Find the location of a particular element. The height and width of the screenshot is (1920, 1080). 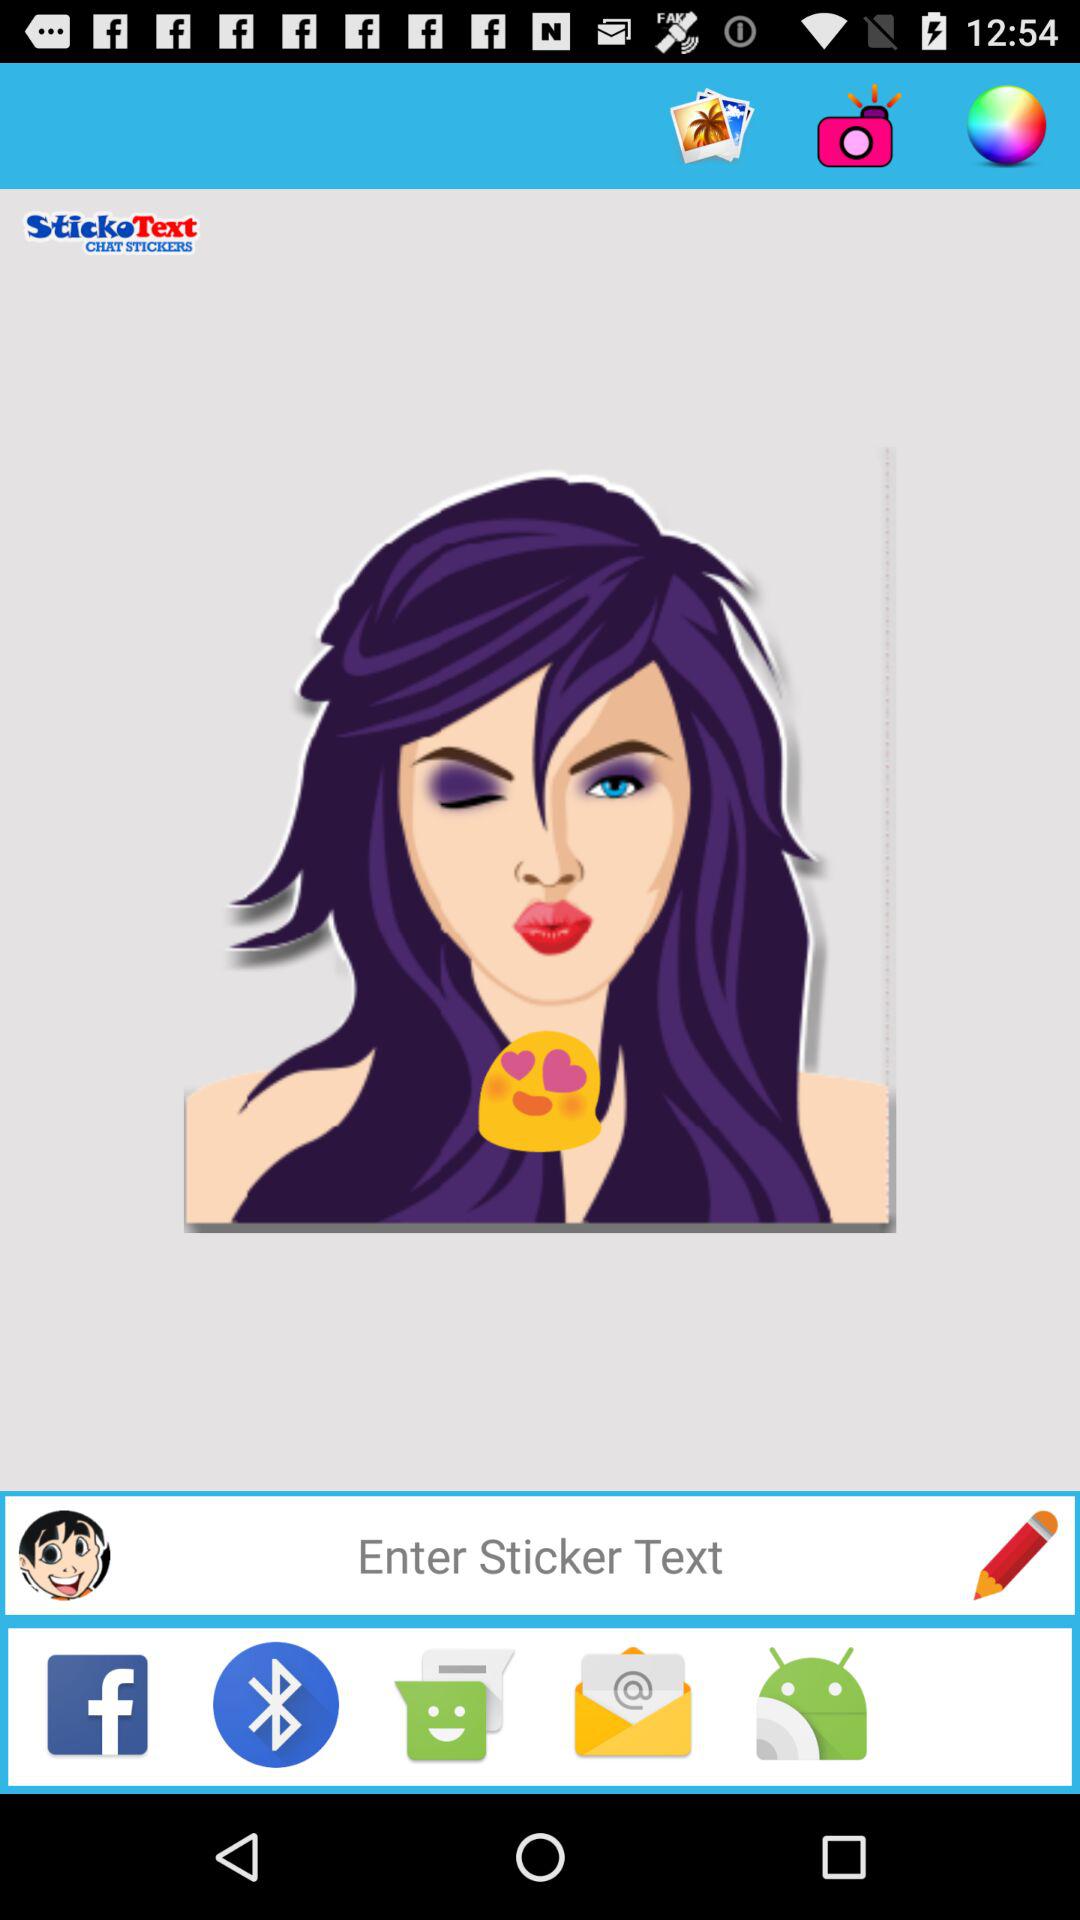

facebook is located at coordinates (97, 1704).